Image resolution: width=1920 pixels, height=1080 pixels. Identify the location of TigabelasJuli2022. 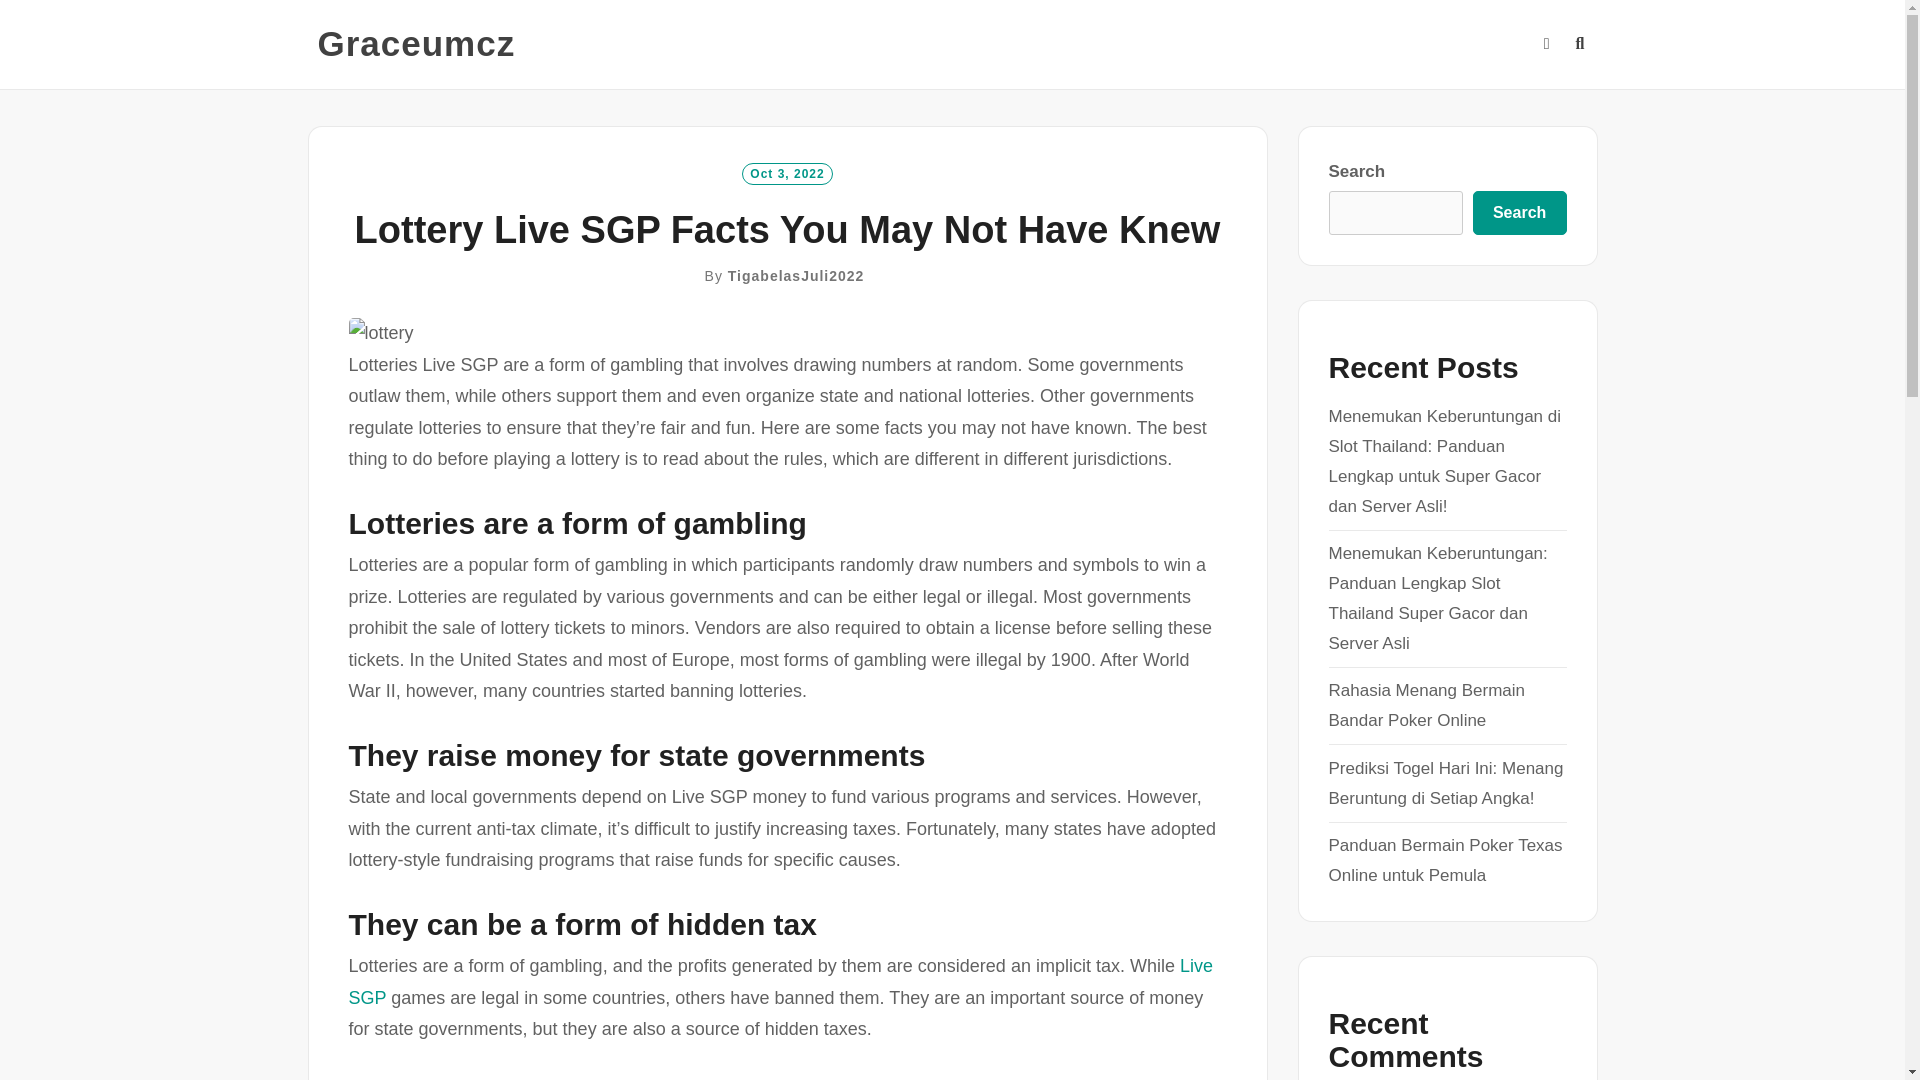
(796, 276).